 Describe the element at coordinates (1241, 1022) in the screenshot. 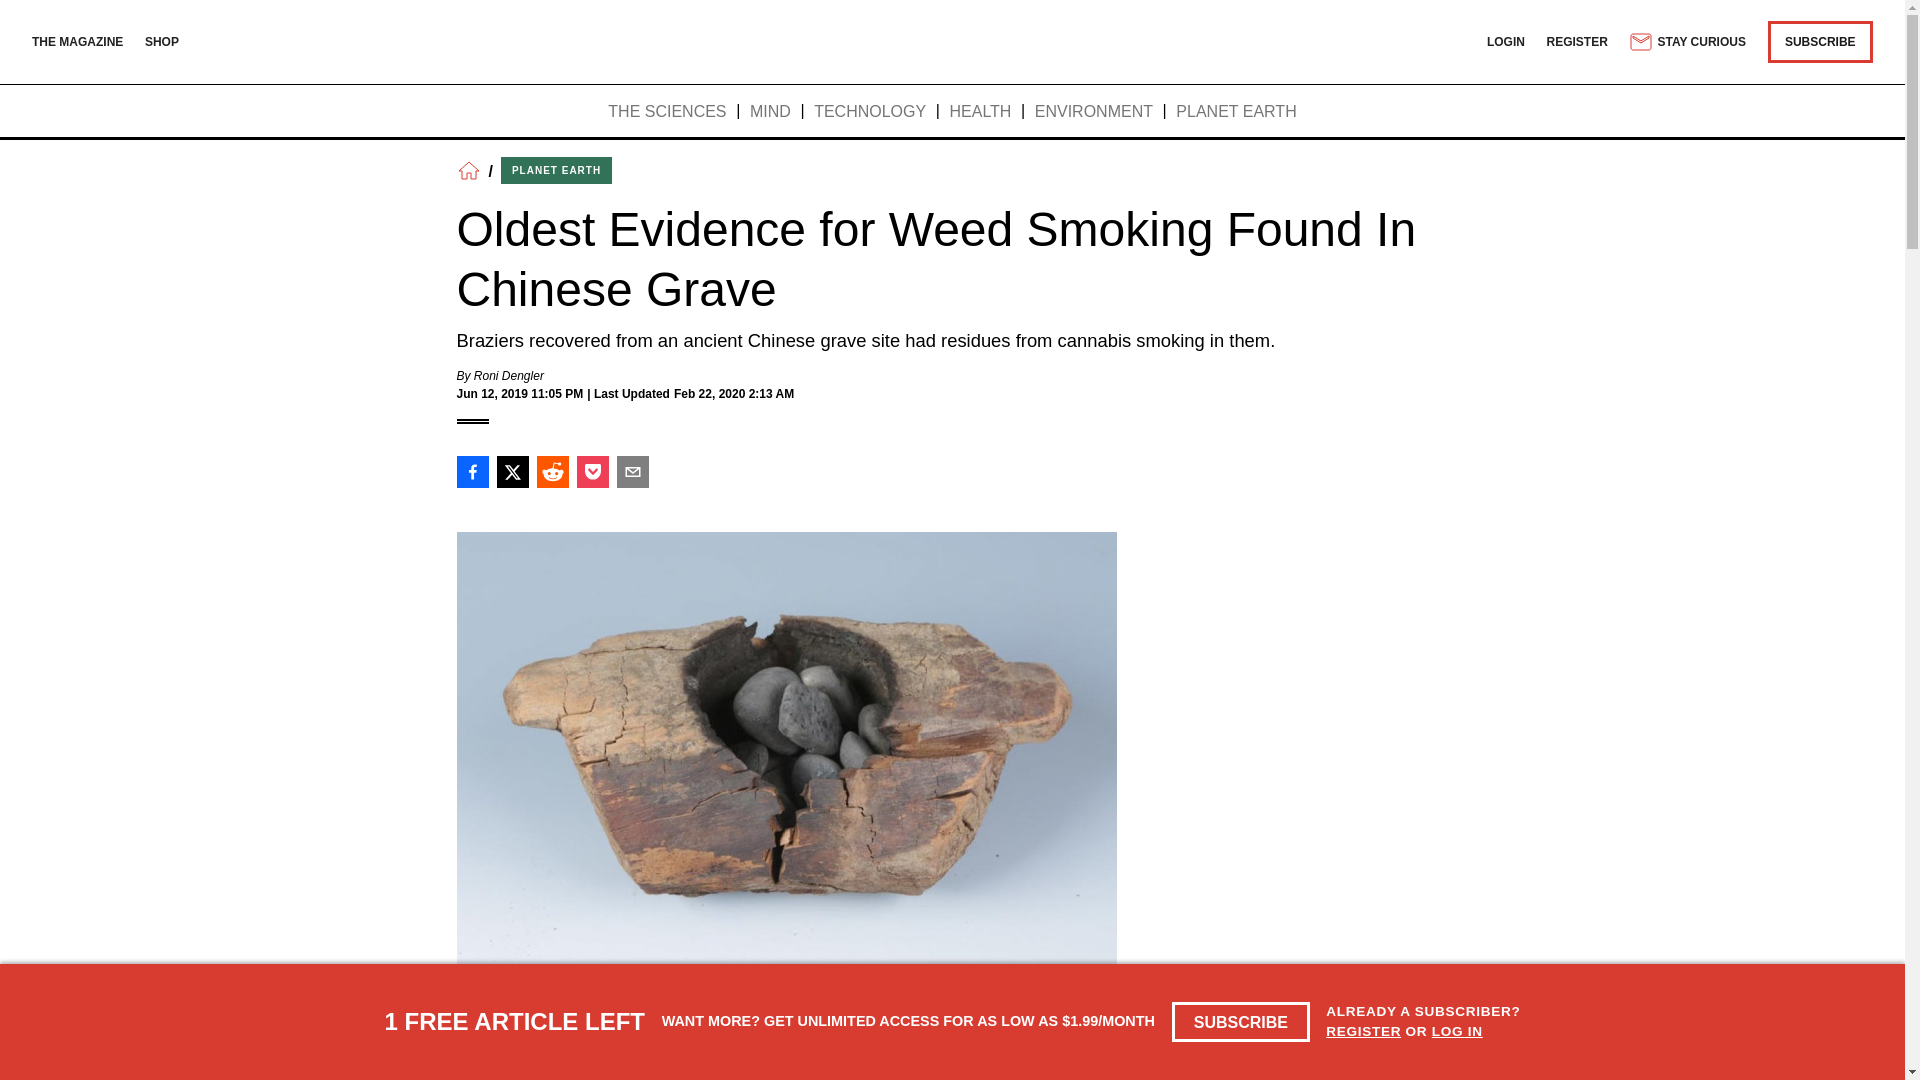

I see `SUBSCRIBE` at that location.